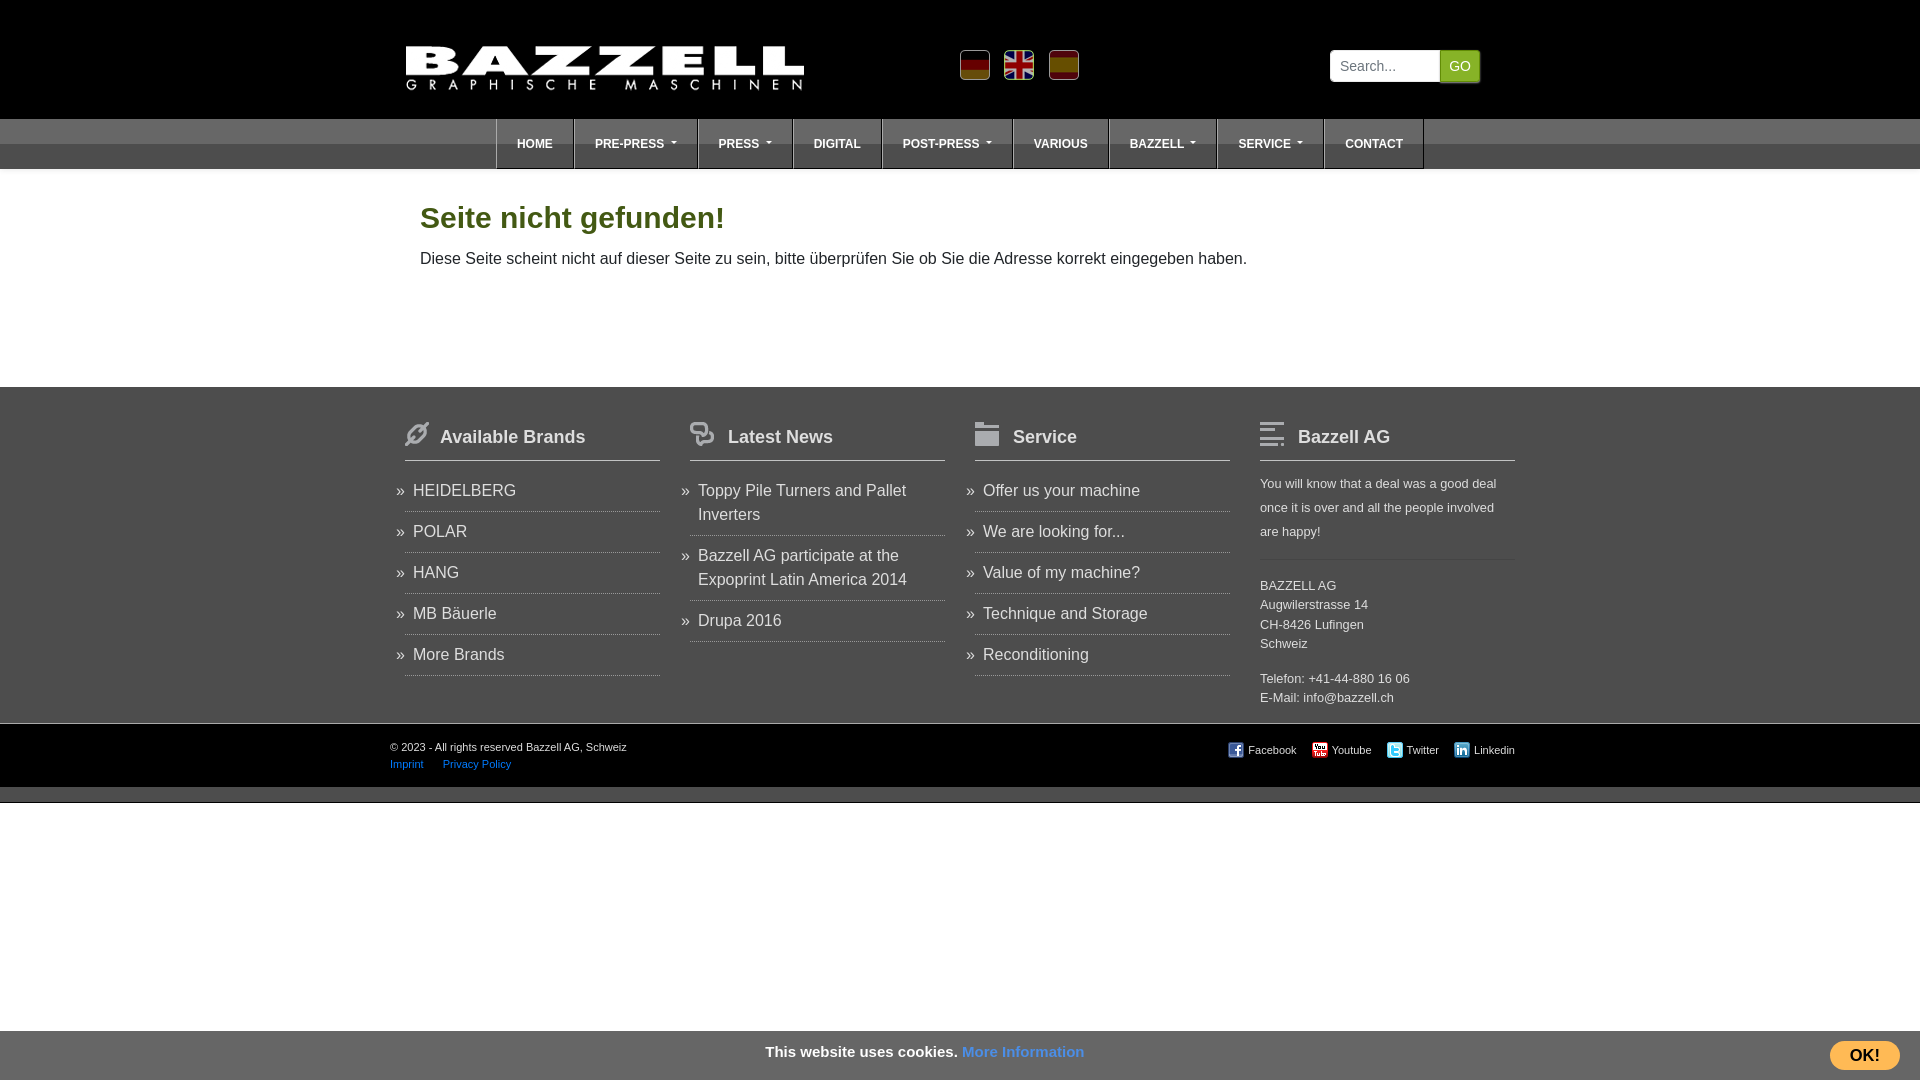  What do you see at coordinates (838, 144) in the screenshot?
I see `DIGITAL` at bounding box center [838, 144].